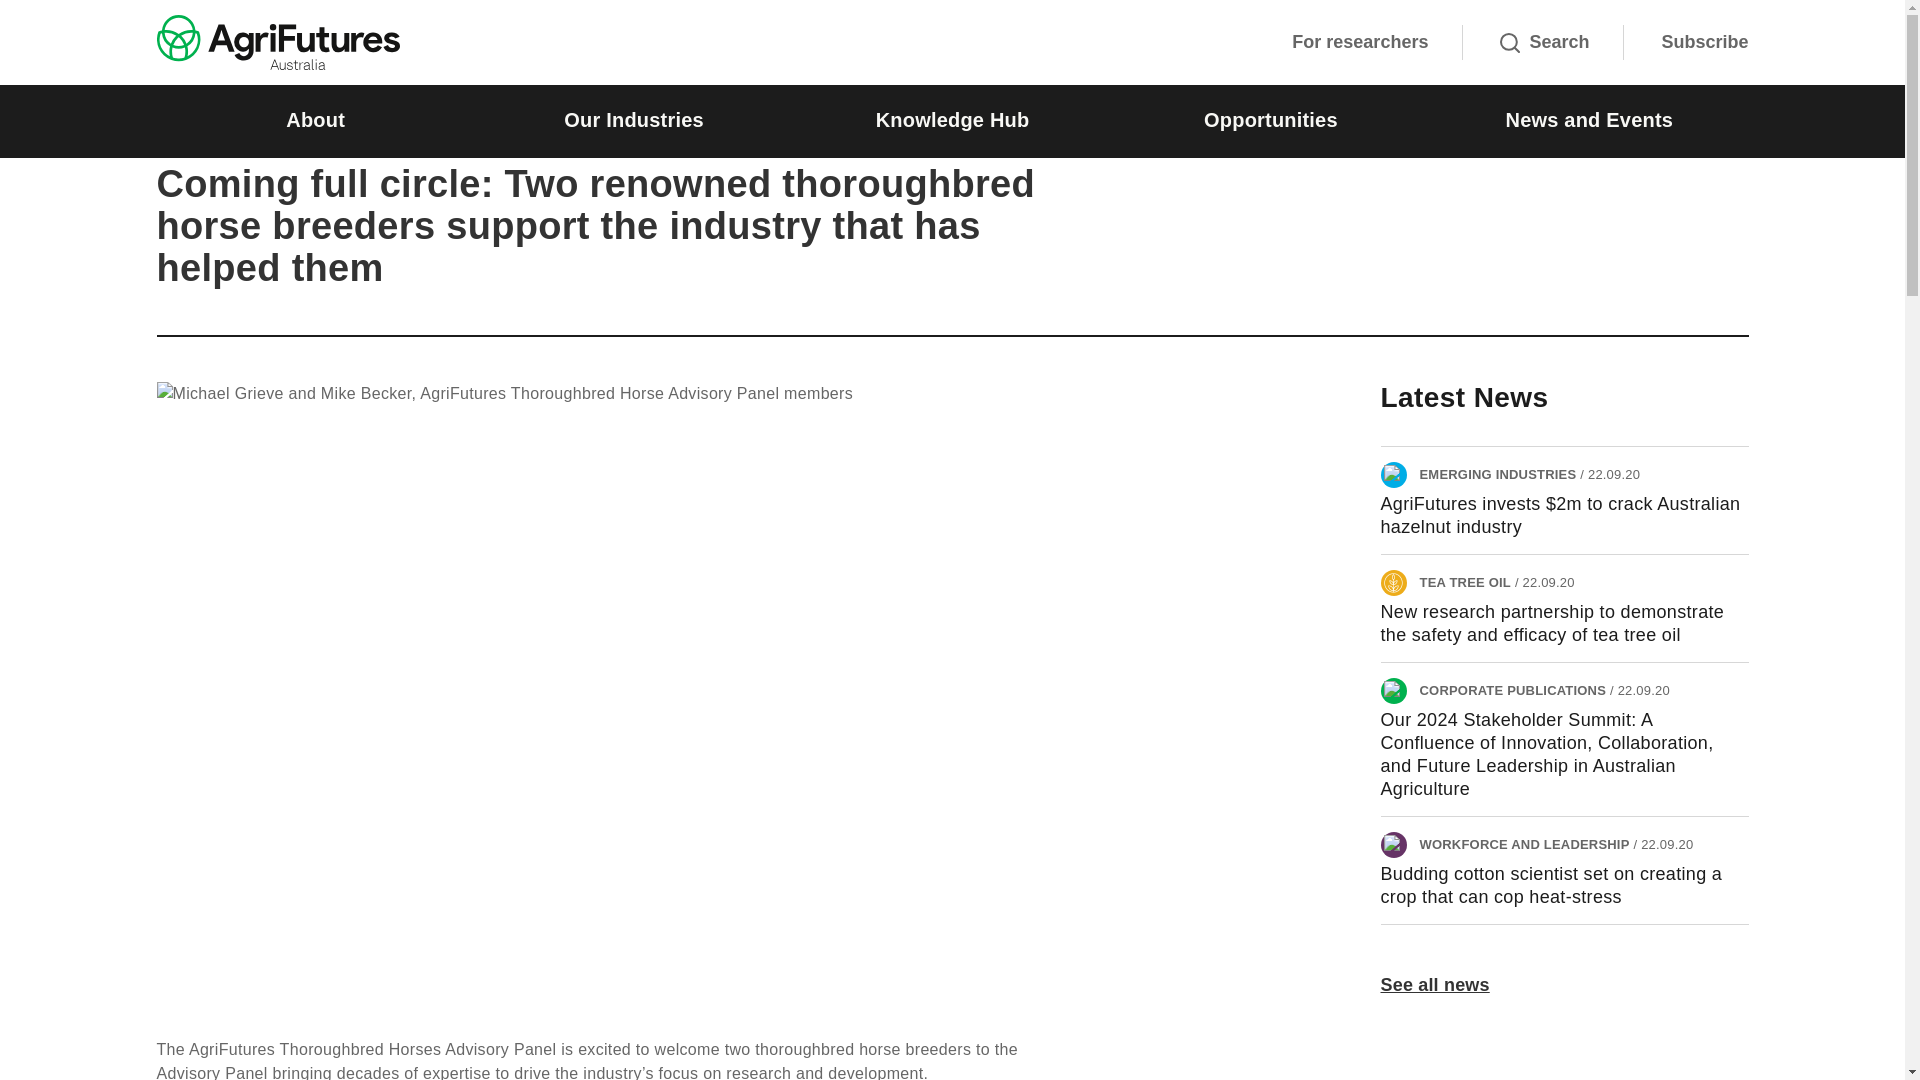  Describe the element at coordinates (1640, 132) in the screenshot. I see `Share via Email` at that location.